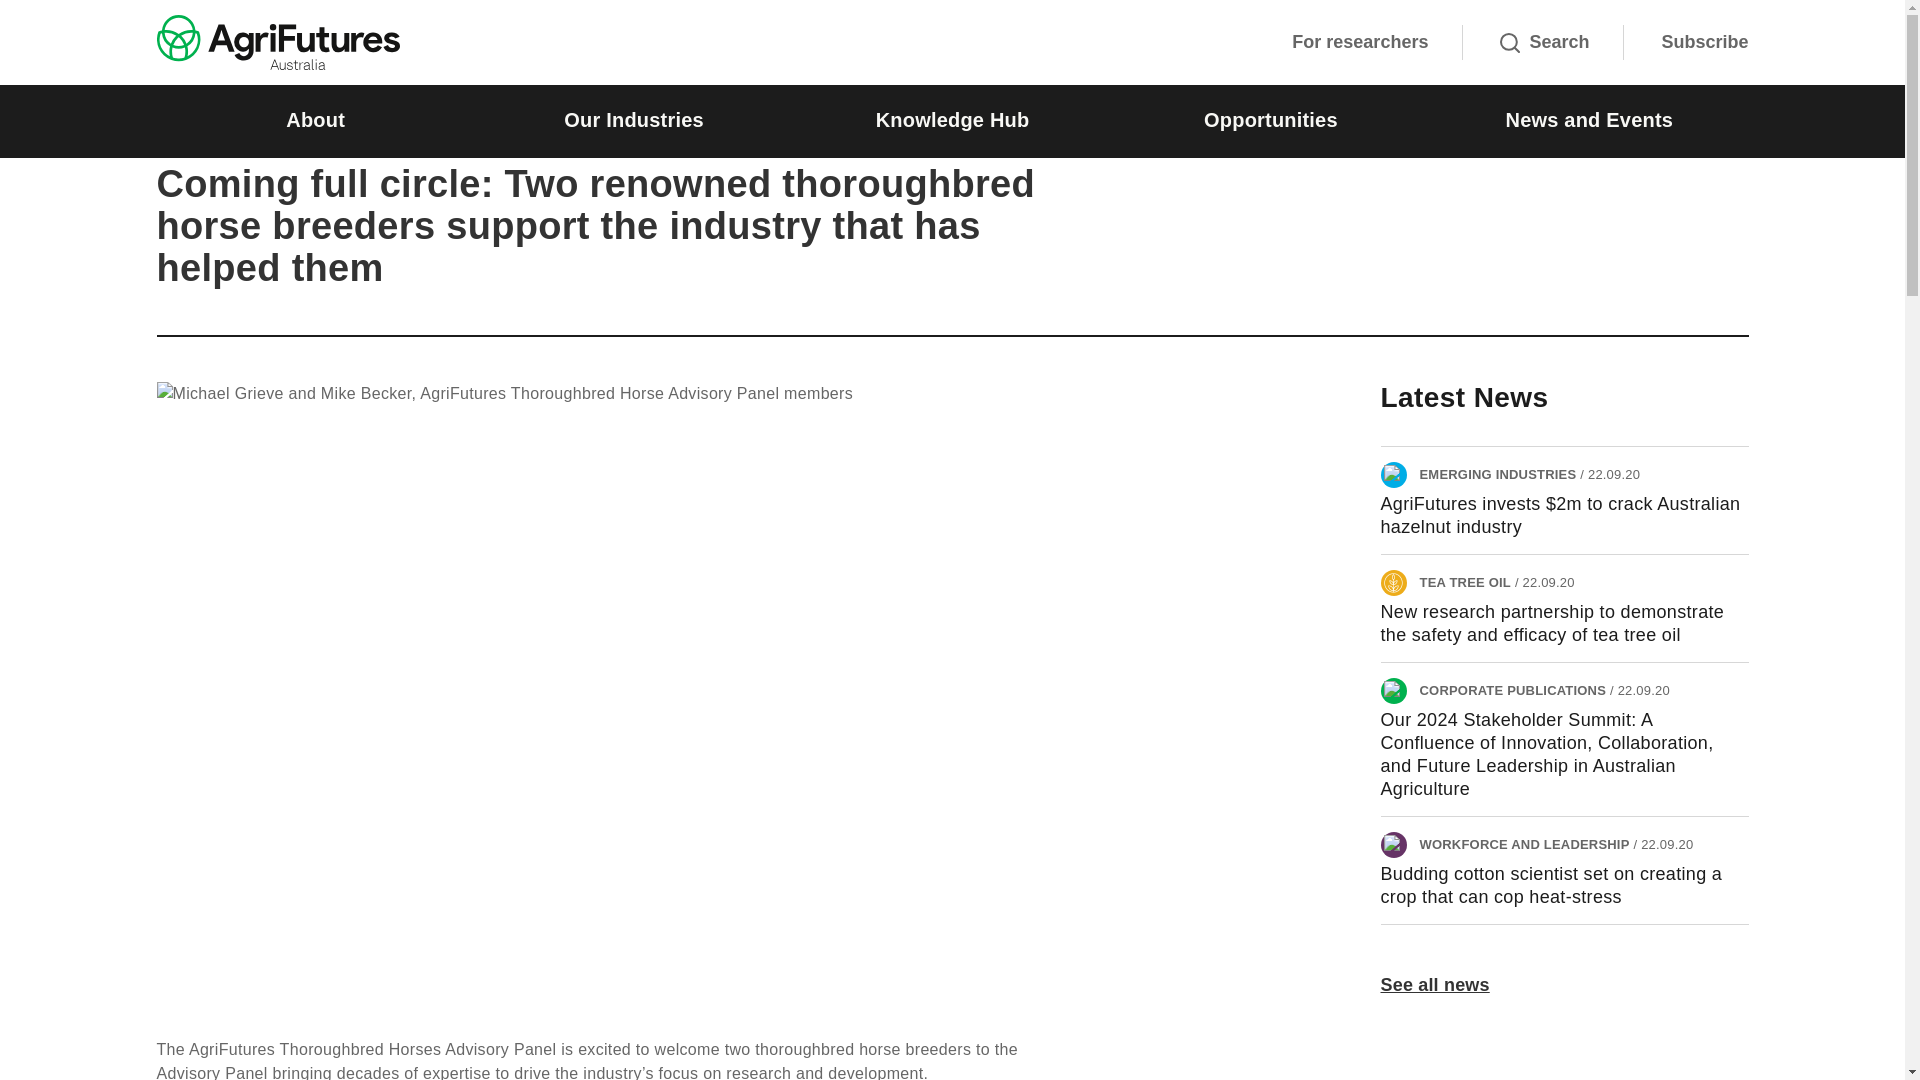  Describe the element at coordinates (1640, 132) in the screenshot. I see `Share via Email` at that location.